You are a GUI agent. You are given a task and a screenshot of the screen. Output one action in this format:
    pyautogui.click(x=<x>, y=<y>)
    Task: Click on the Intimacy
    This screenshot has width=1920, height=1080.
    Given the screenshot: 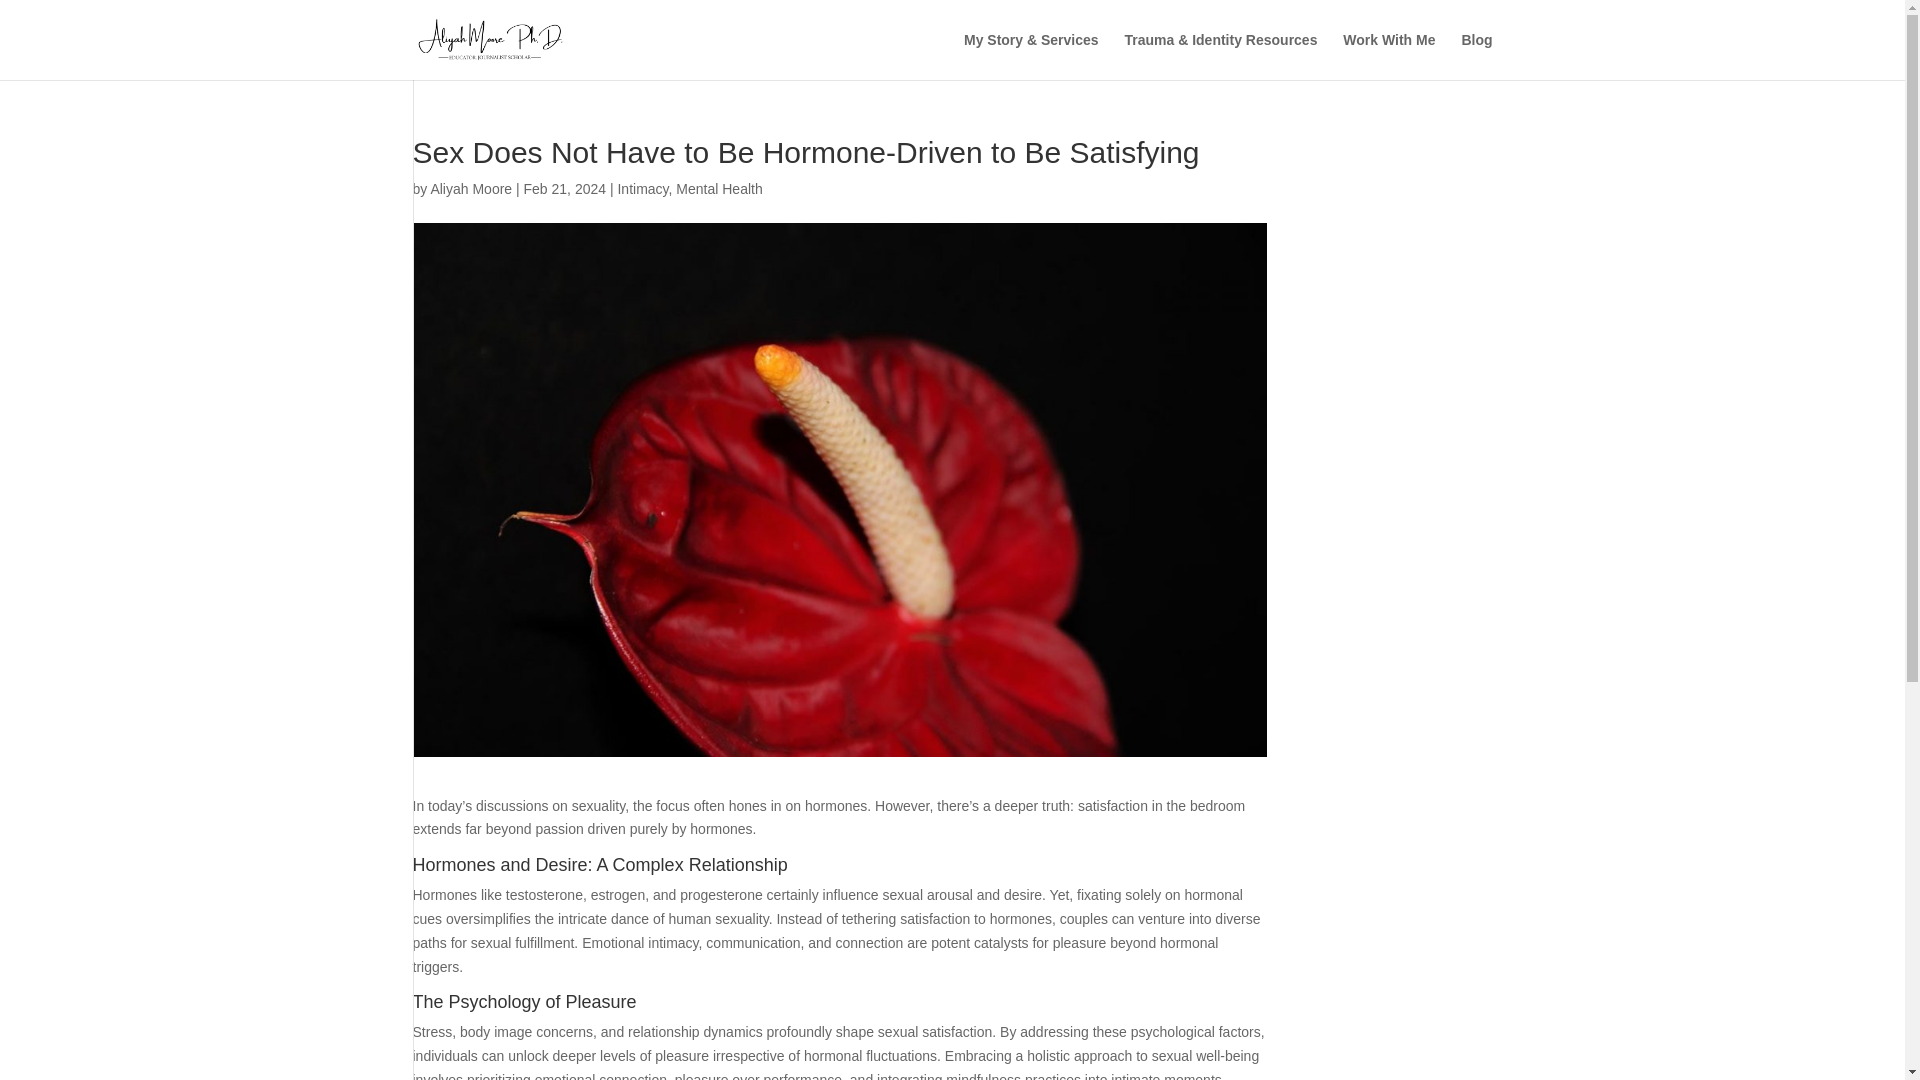 What is the action you would take?
    pyautogui.click(x=642, y=188)
    